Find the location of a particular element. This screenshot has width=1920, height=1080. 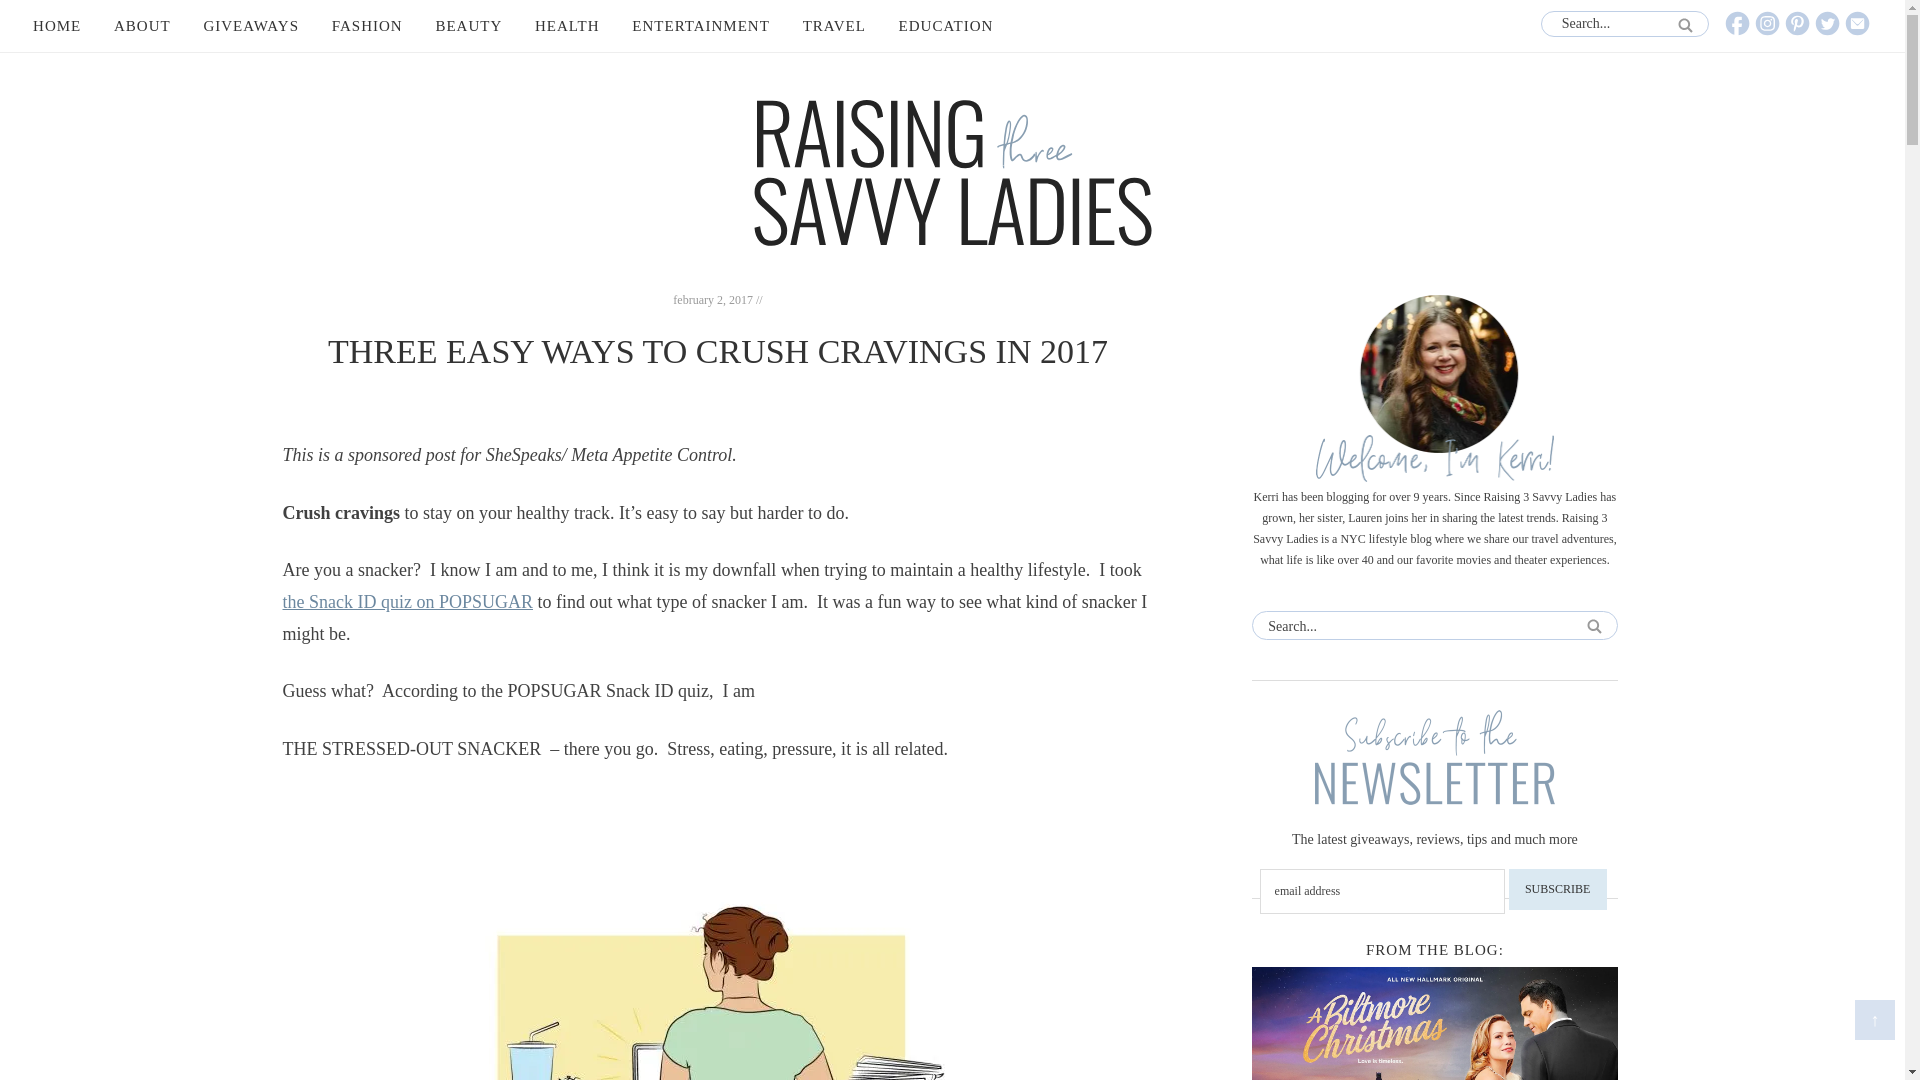

ABOUT is located at coordinates (142, 26).